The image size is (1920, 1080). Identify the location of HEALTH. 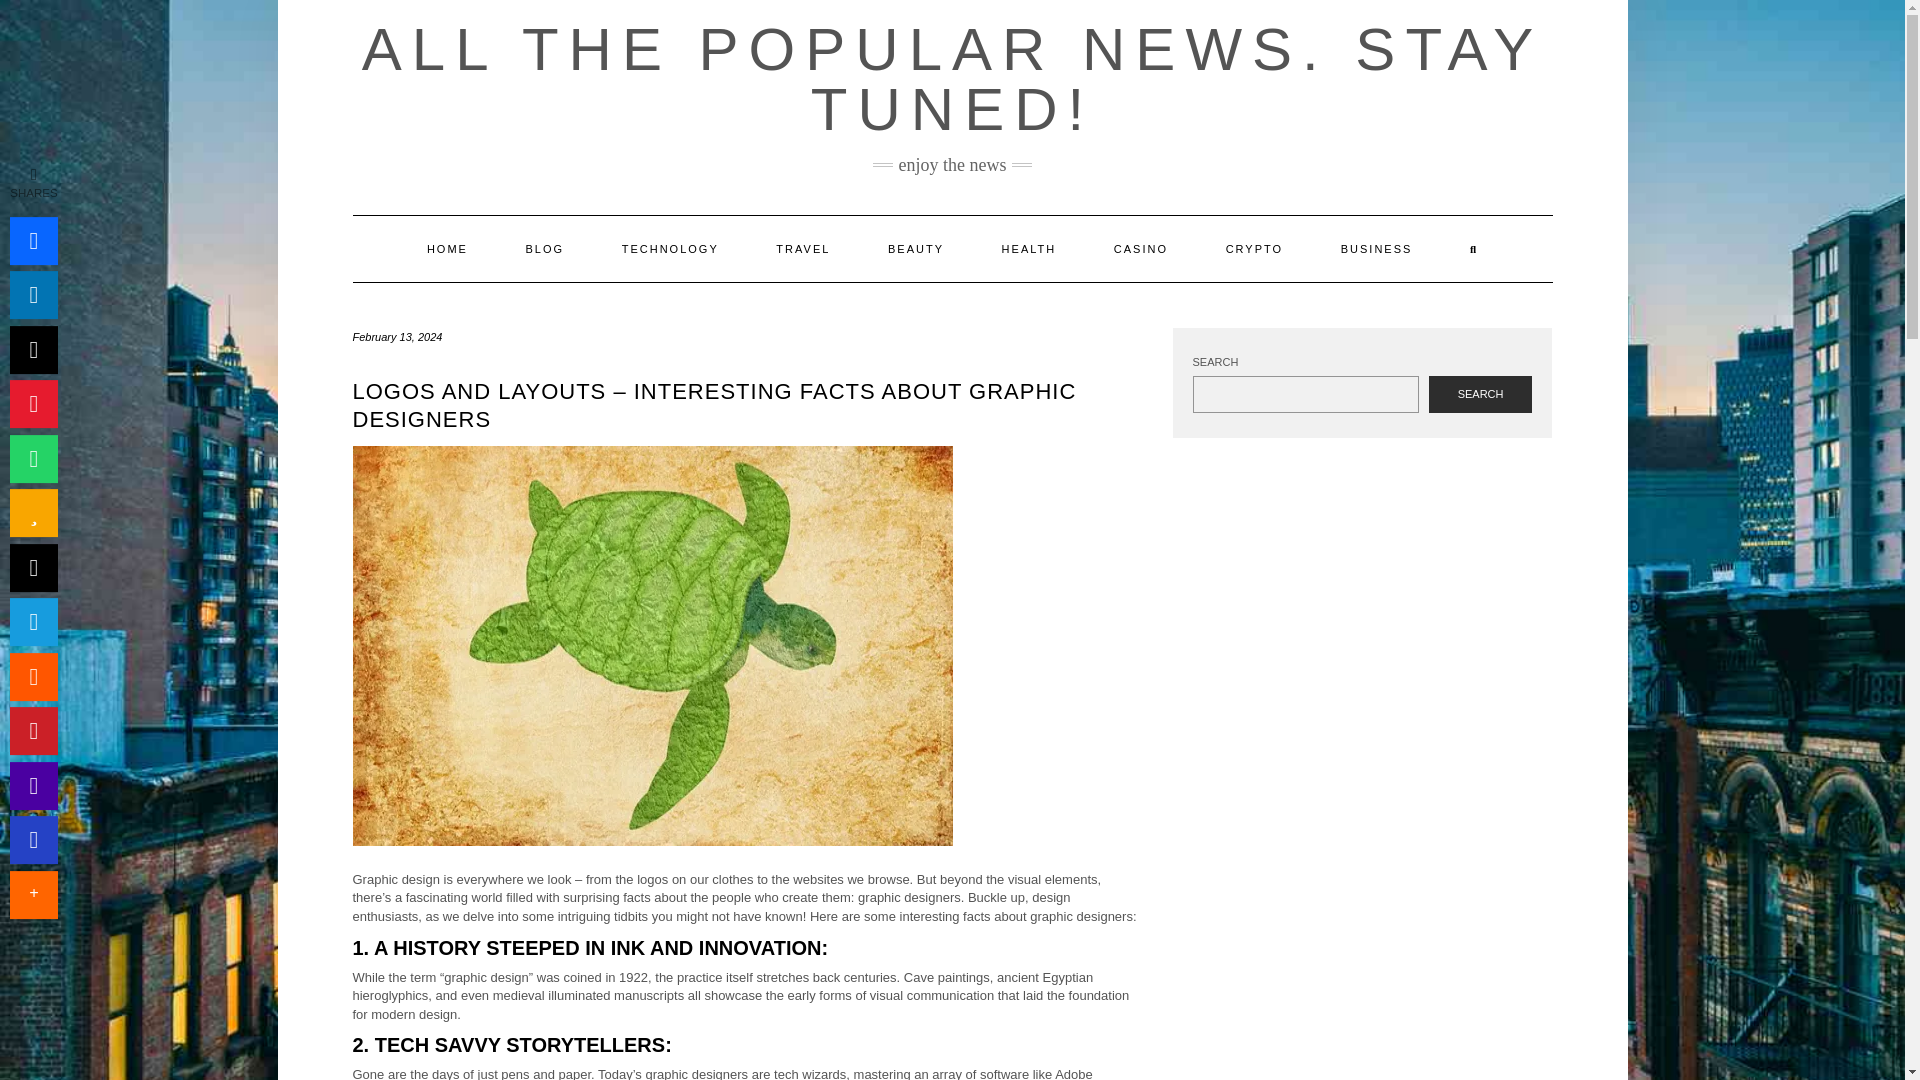
(1030, 248).